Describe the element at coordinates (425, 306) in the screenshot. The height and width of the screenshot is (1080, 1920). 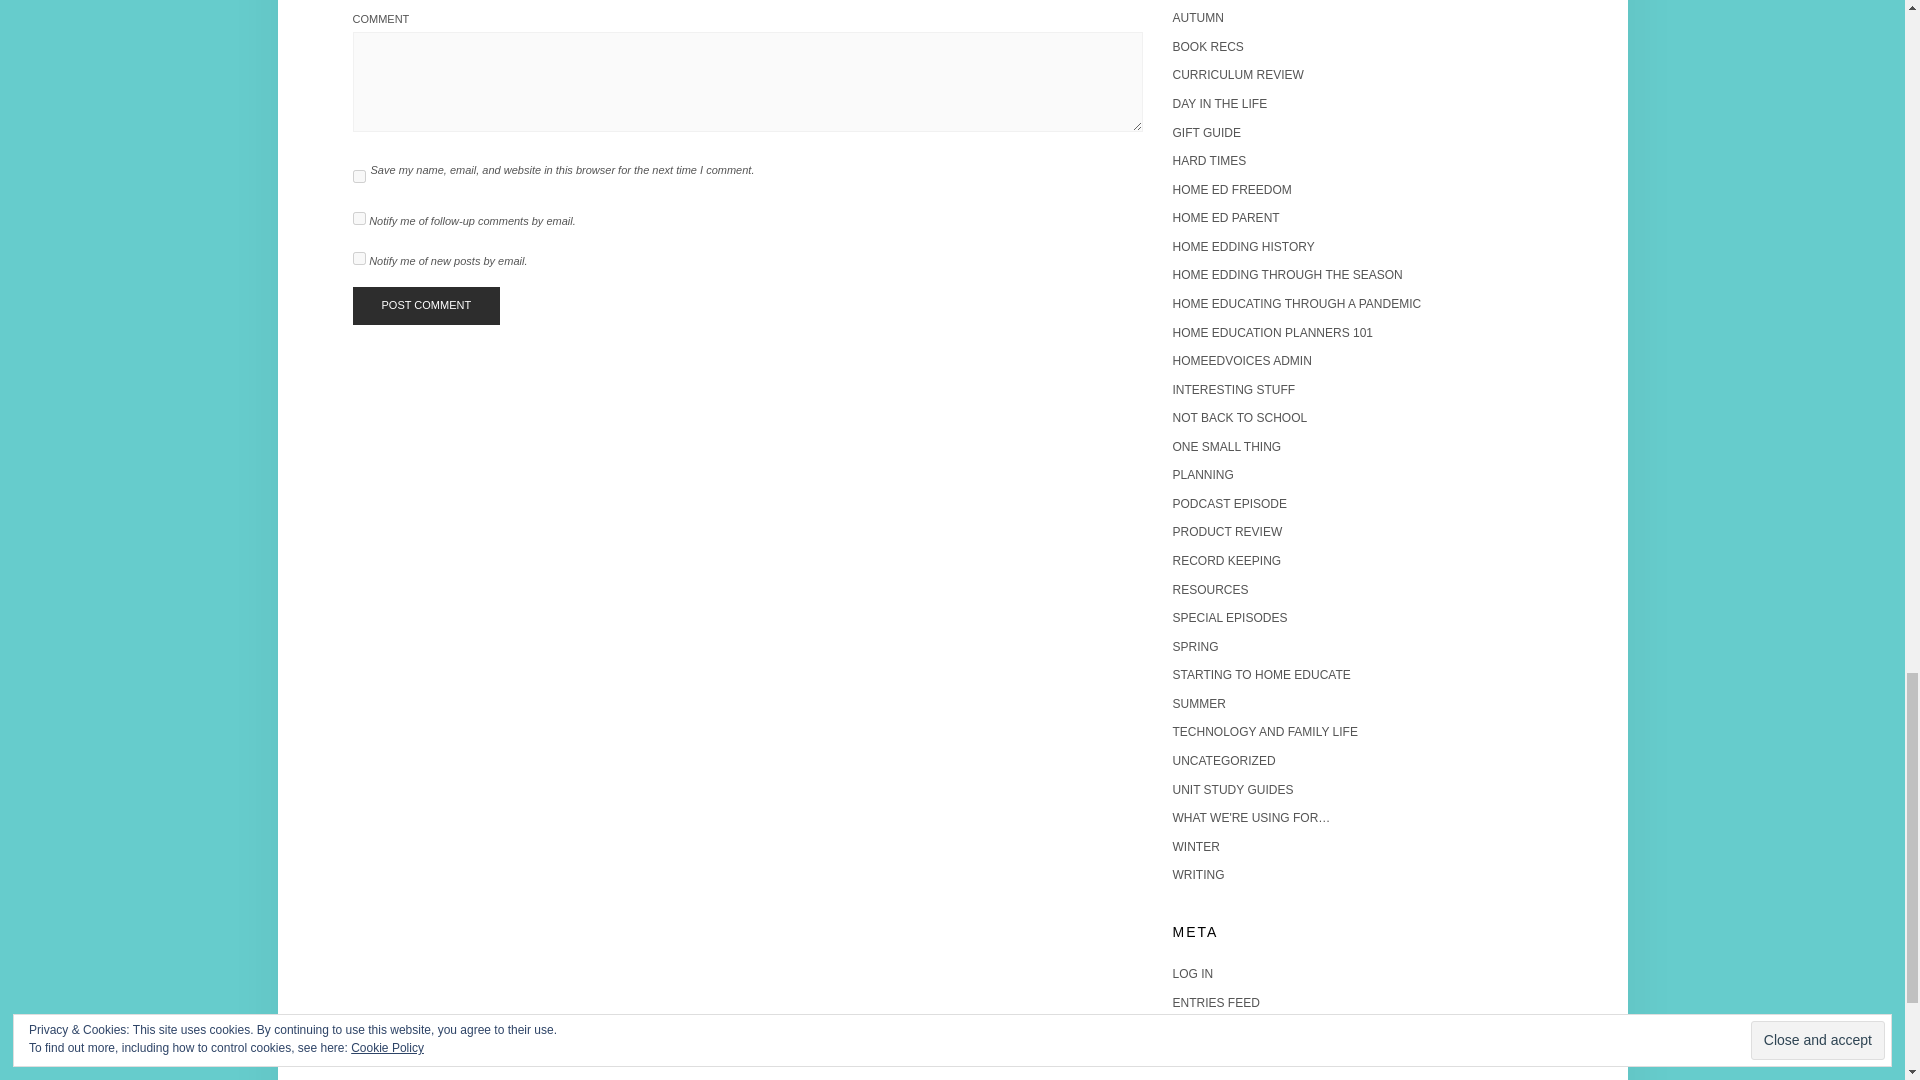
I see `Post Comment` at that location.